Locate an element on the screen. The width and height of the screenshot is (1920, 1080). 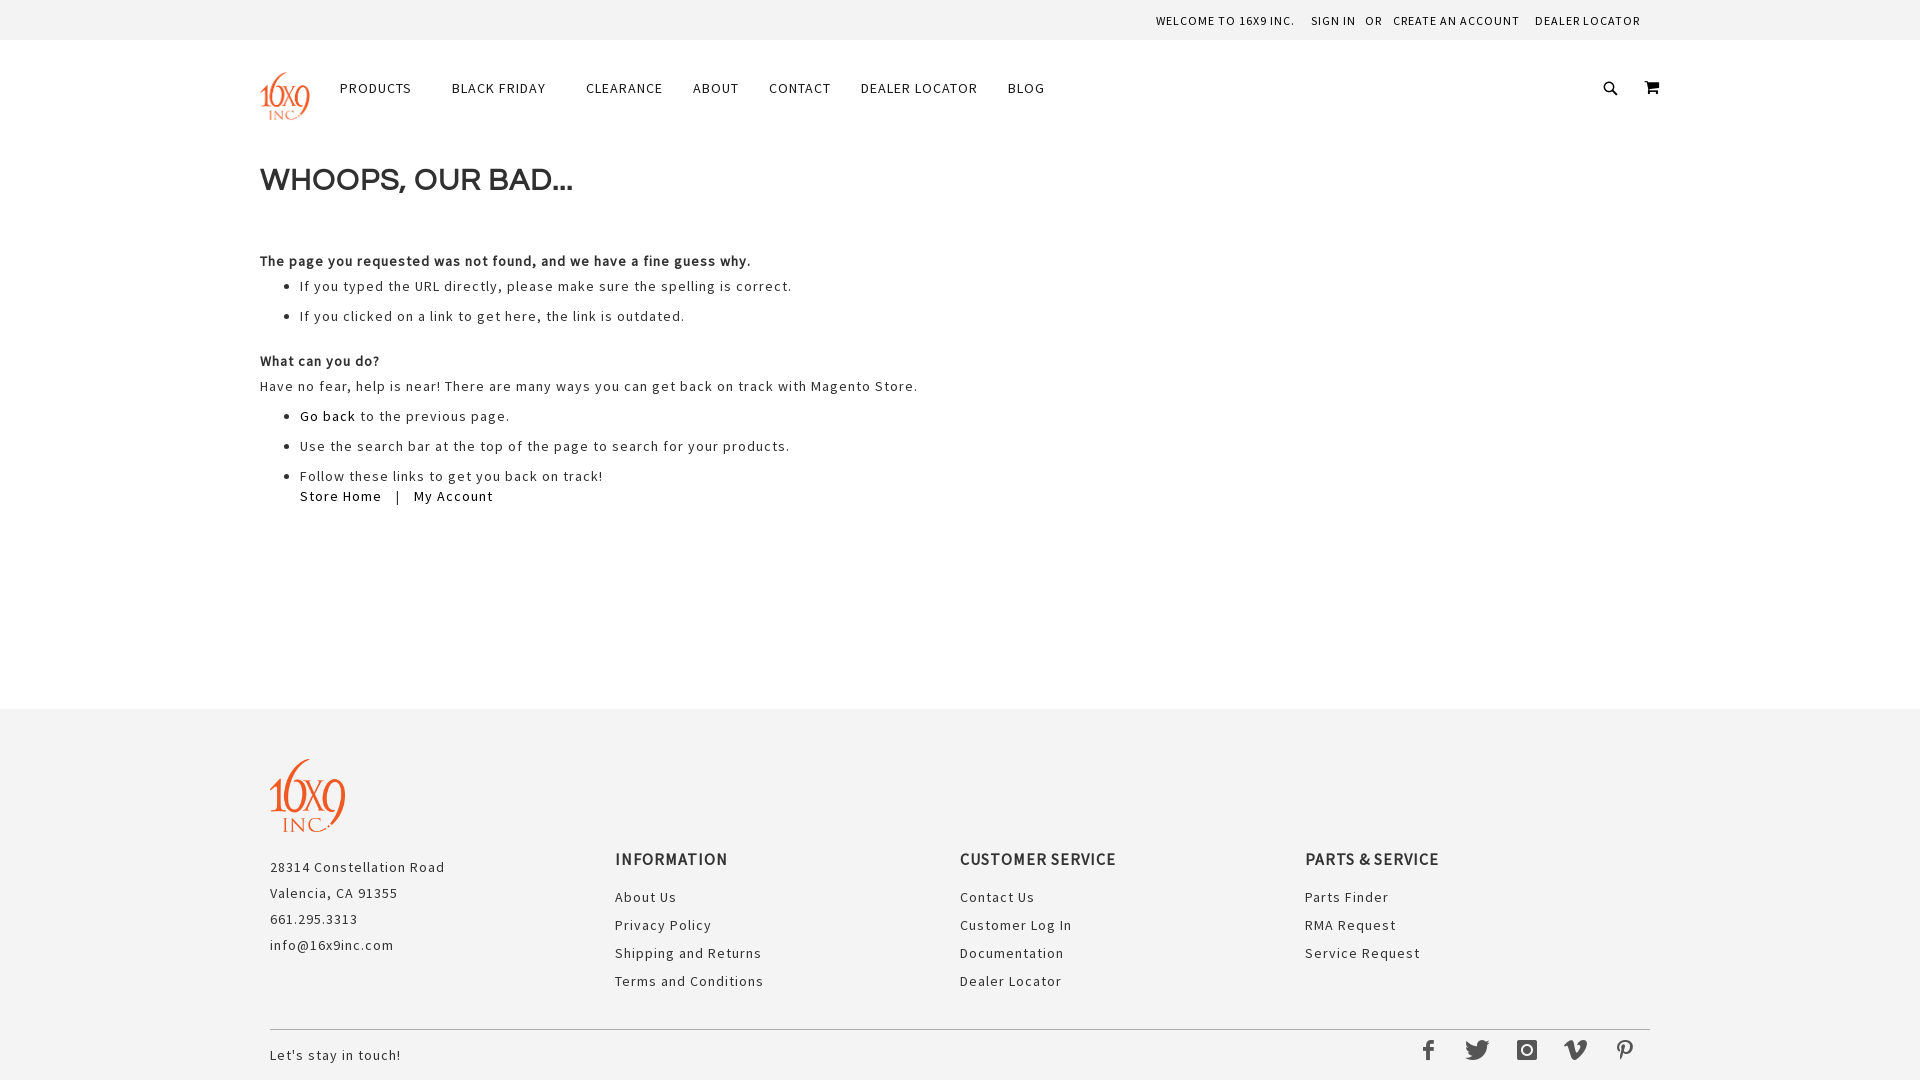
Go back is located at coordinates (328, 416).